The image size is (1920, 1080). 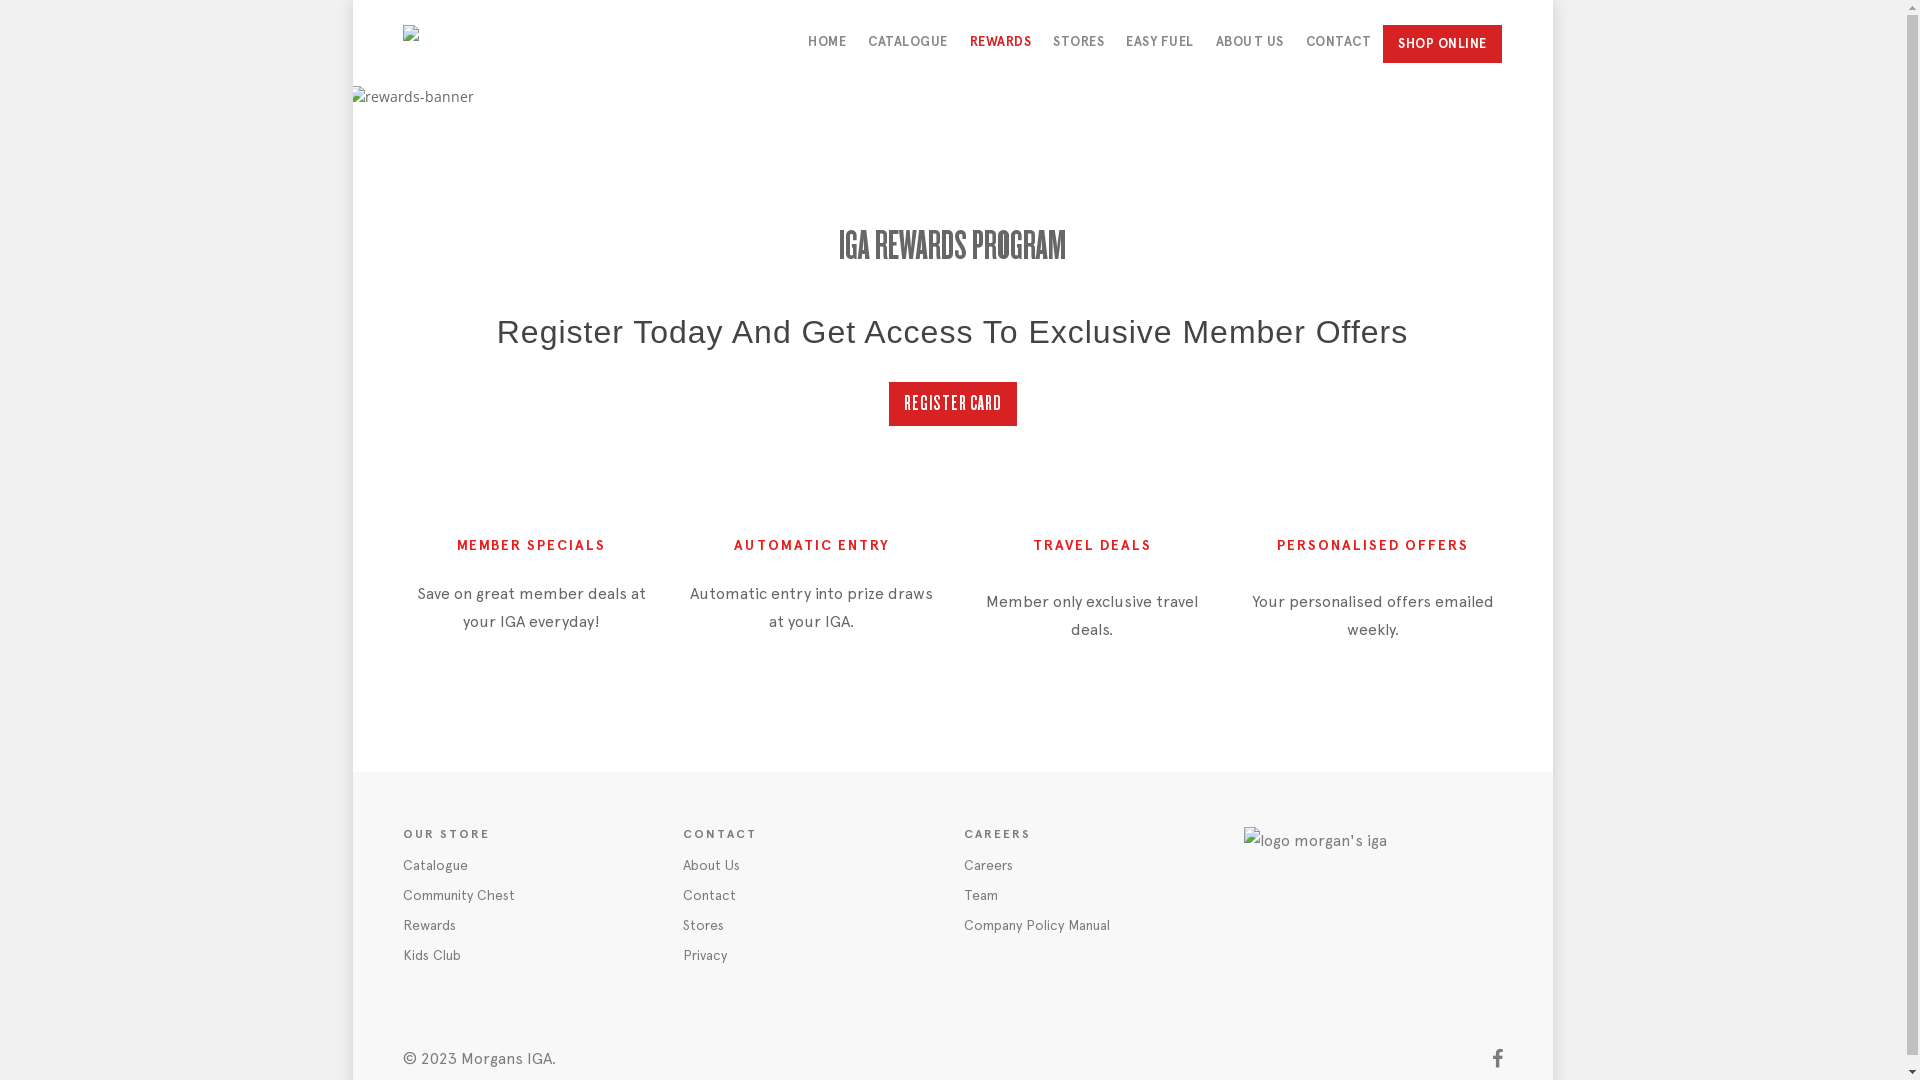 What do you see at coordinates (1094, 865) in the screenshot?
I see `Careers` at bounding box center [1094, 865].